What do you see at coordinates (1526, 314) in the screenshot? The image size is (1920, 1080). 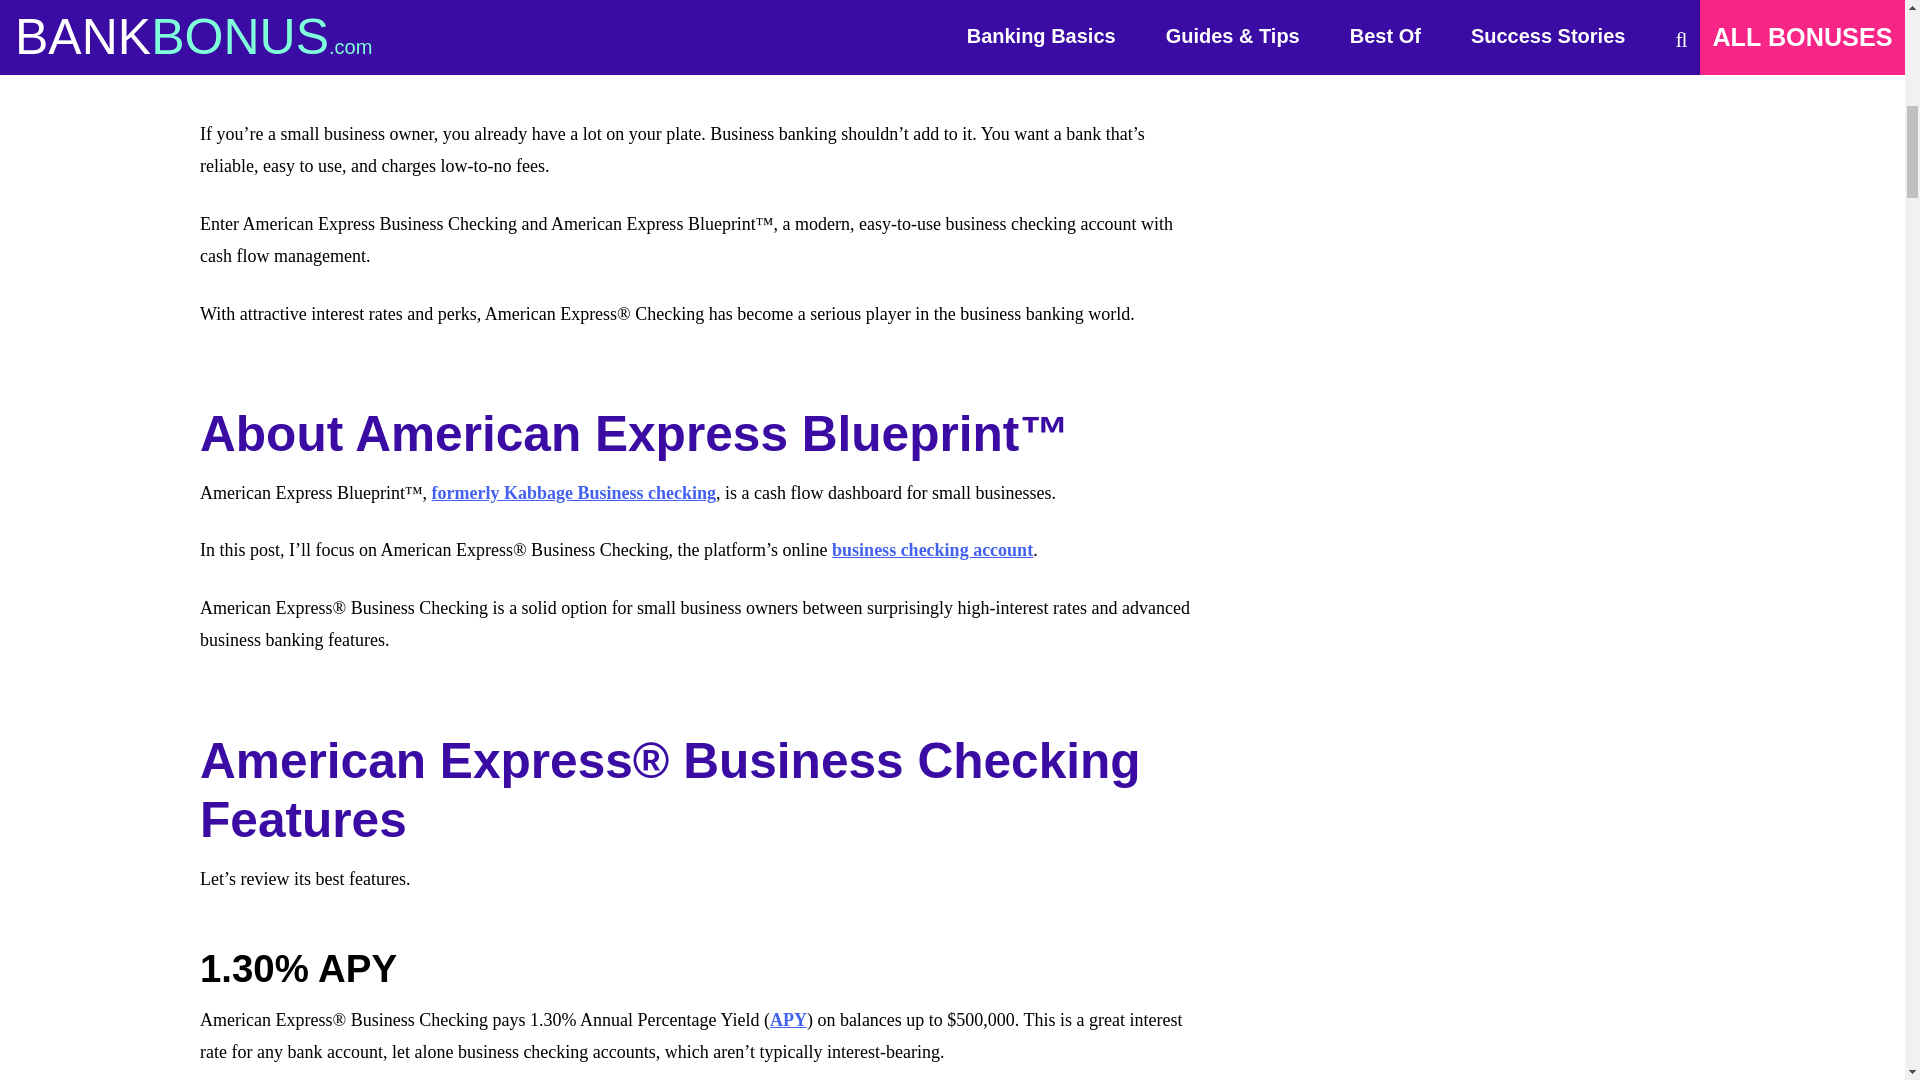 I see `Promotions` at bounding box center [1526, 314].